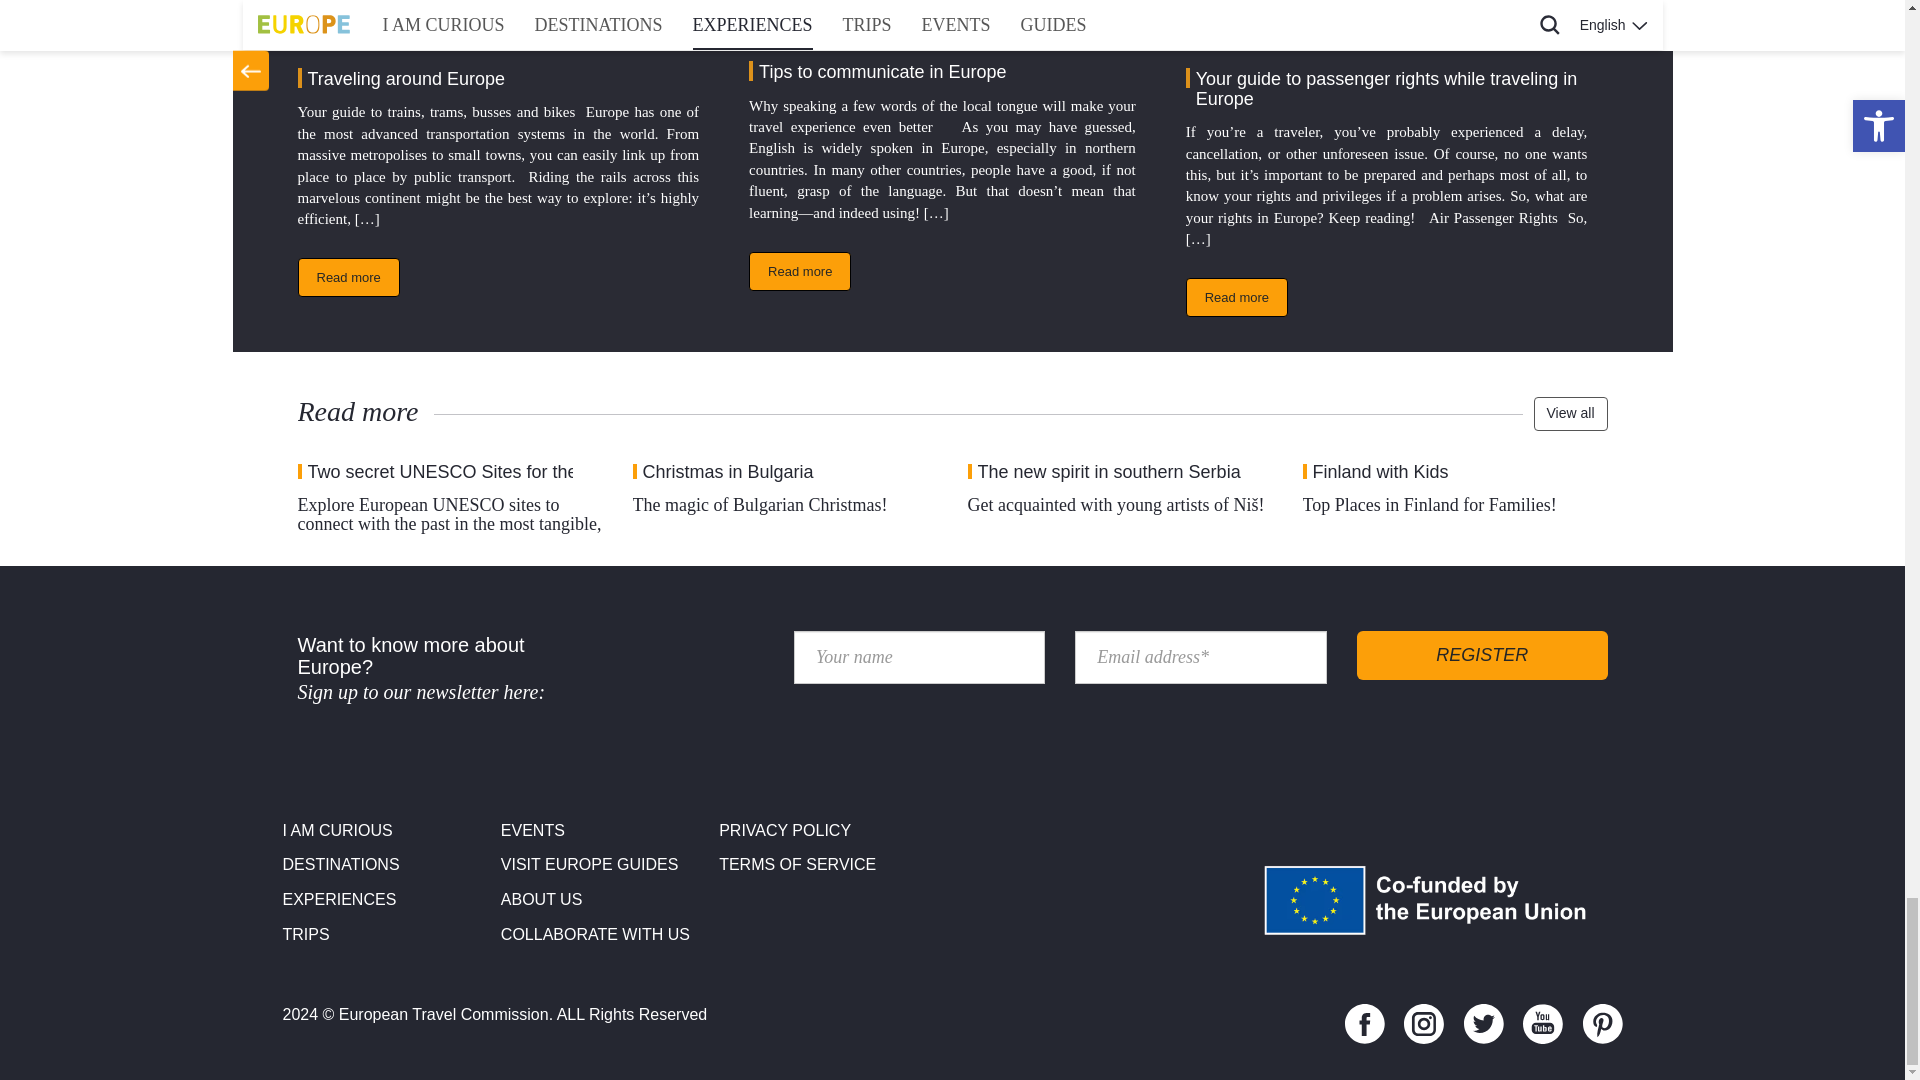 The height and width of the screenshot is (1080, 1920). What do you see at coordinates (384, 900) in the screenshot?
I see `EXPERIENCES` at bounding box center [384, 900].